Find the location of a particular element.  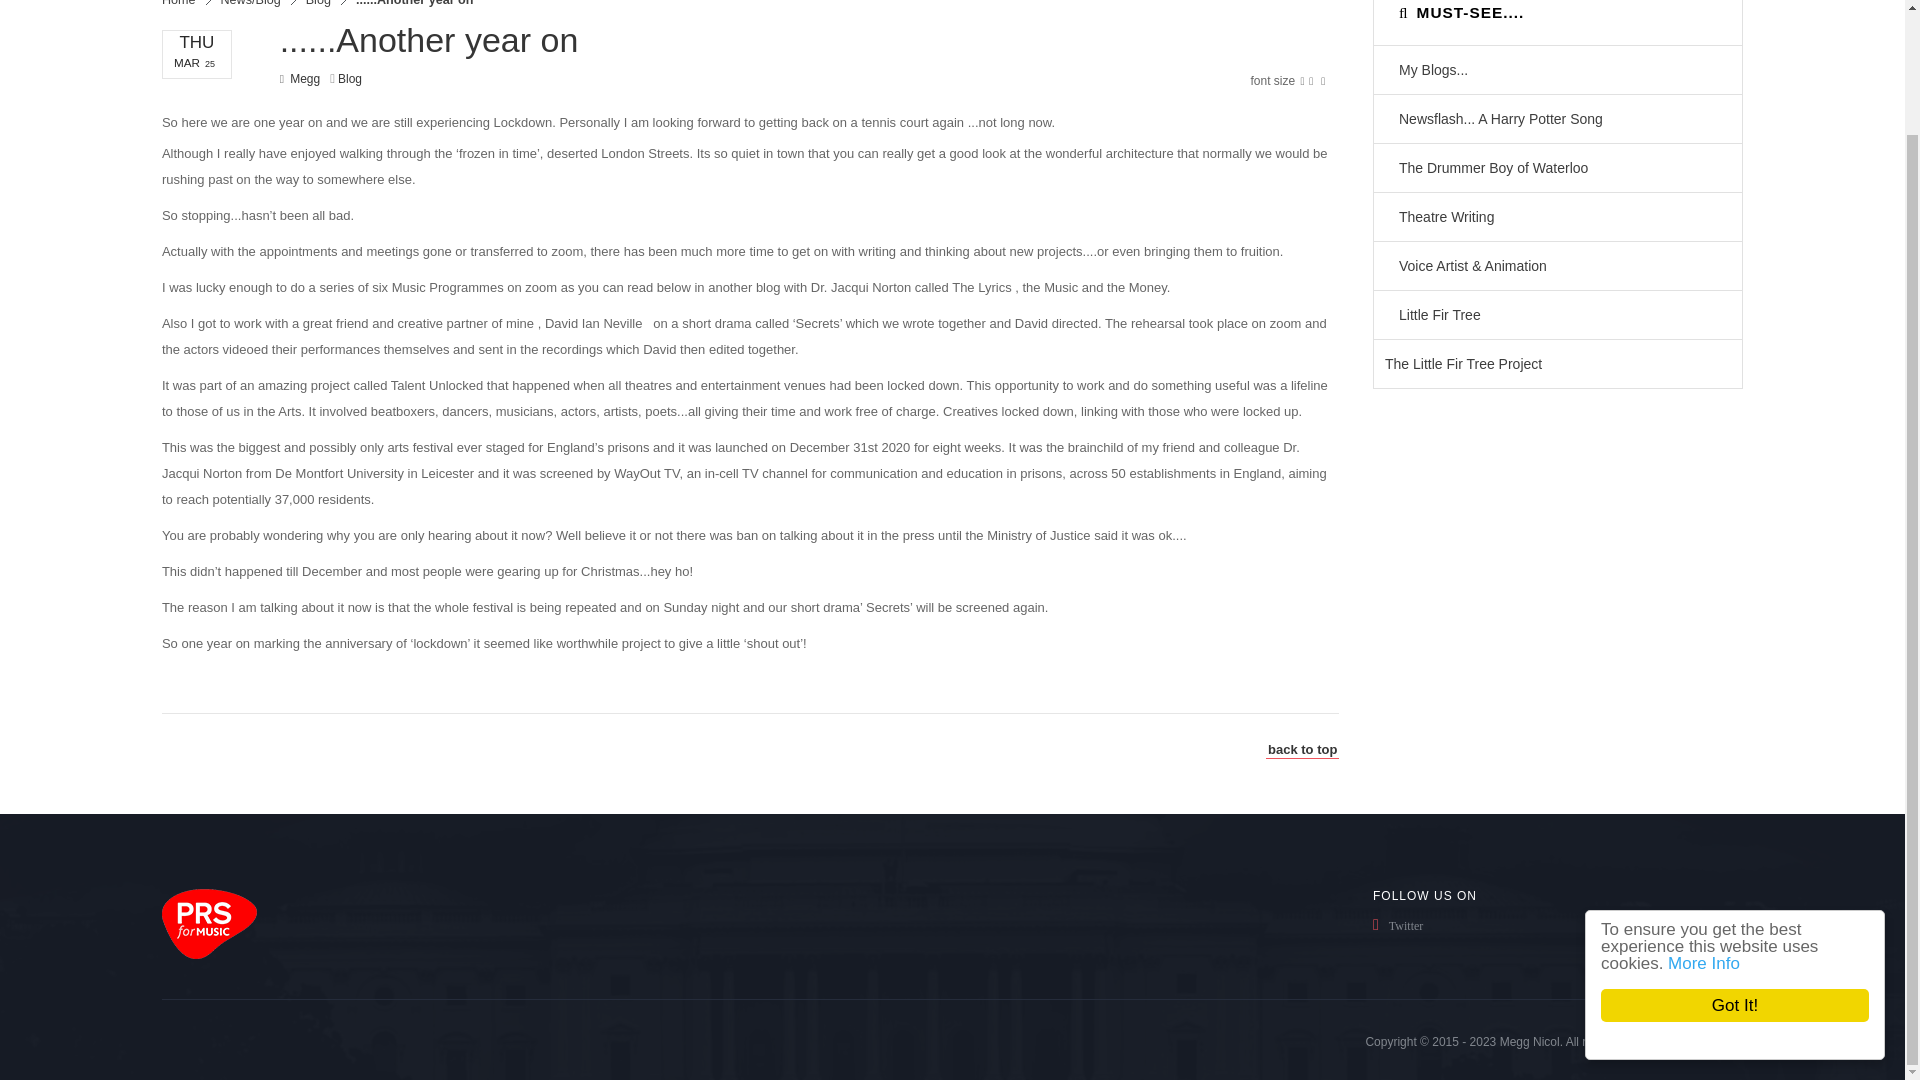

Got It! is located at coordinates (1752, 866).